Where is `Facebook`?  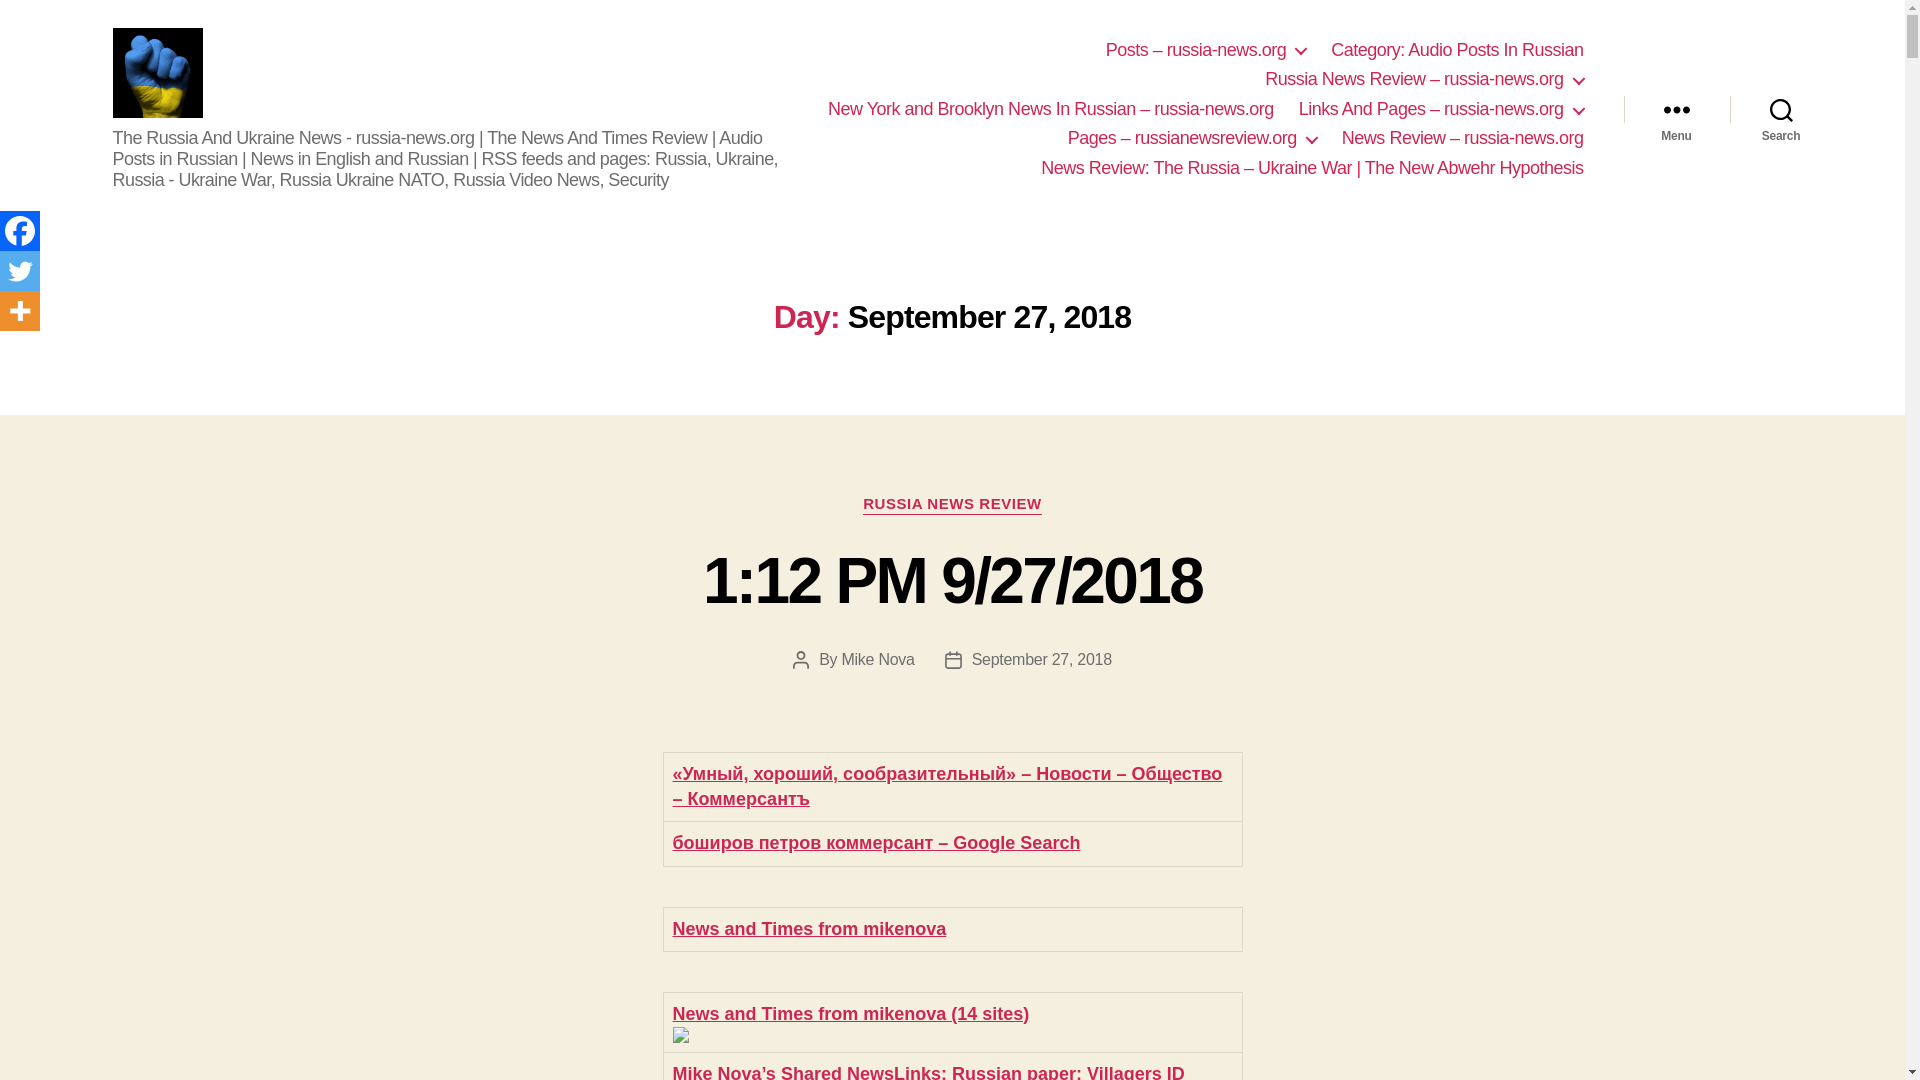 Facebook is located at coordinates (20, 230).